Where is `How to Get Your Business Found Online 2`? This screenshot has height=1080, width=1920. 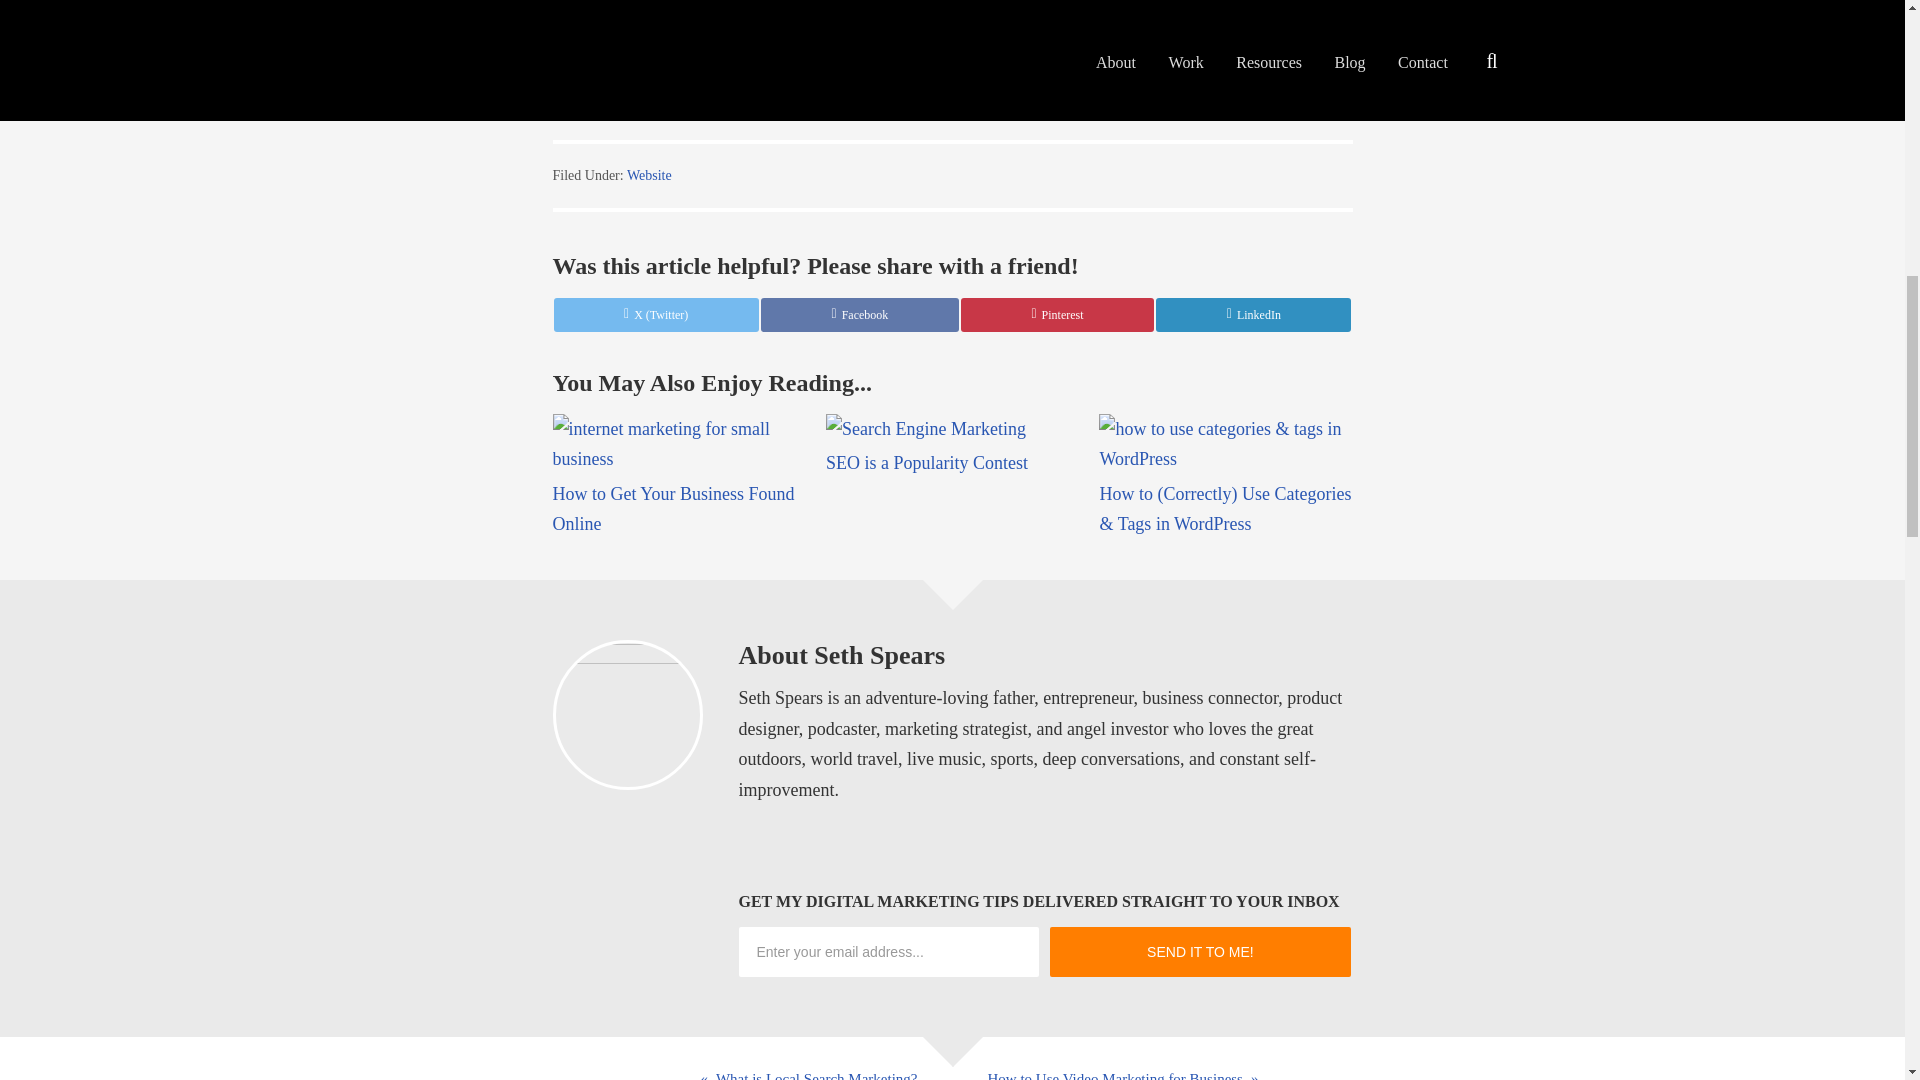 How to Get Your Business Found Online 2 is located at coordinates (678, 444).